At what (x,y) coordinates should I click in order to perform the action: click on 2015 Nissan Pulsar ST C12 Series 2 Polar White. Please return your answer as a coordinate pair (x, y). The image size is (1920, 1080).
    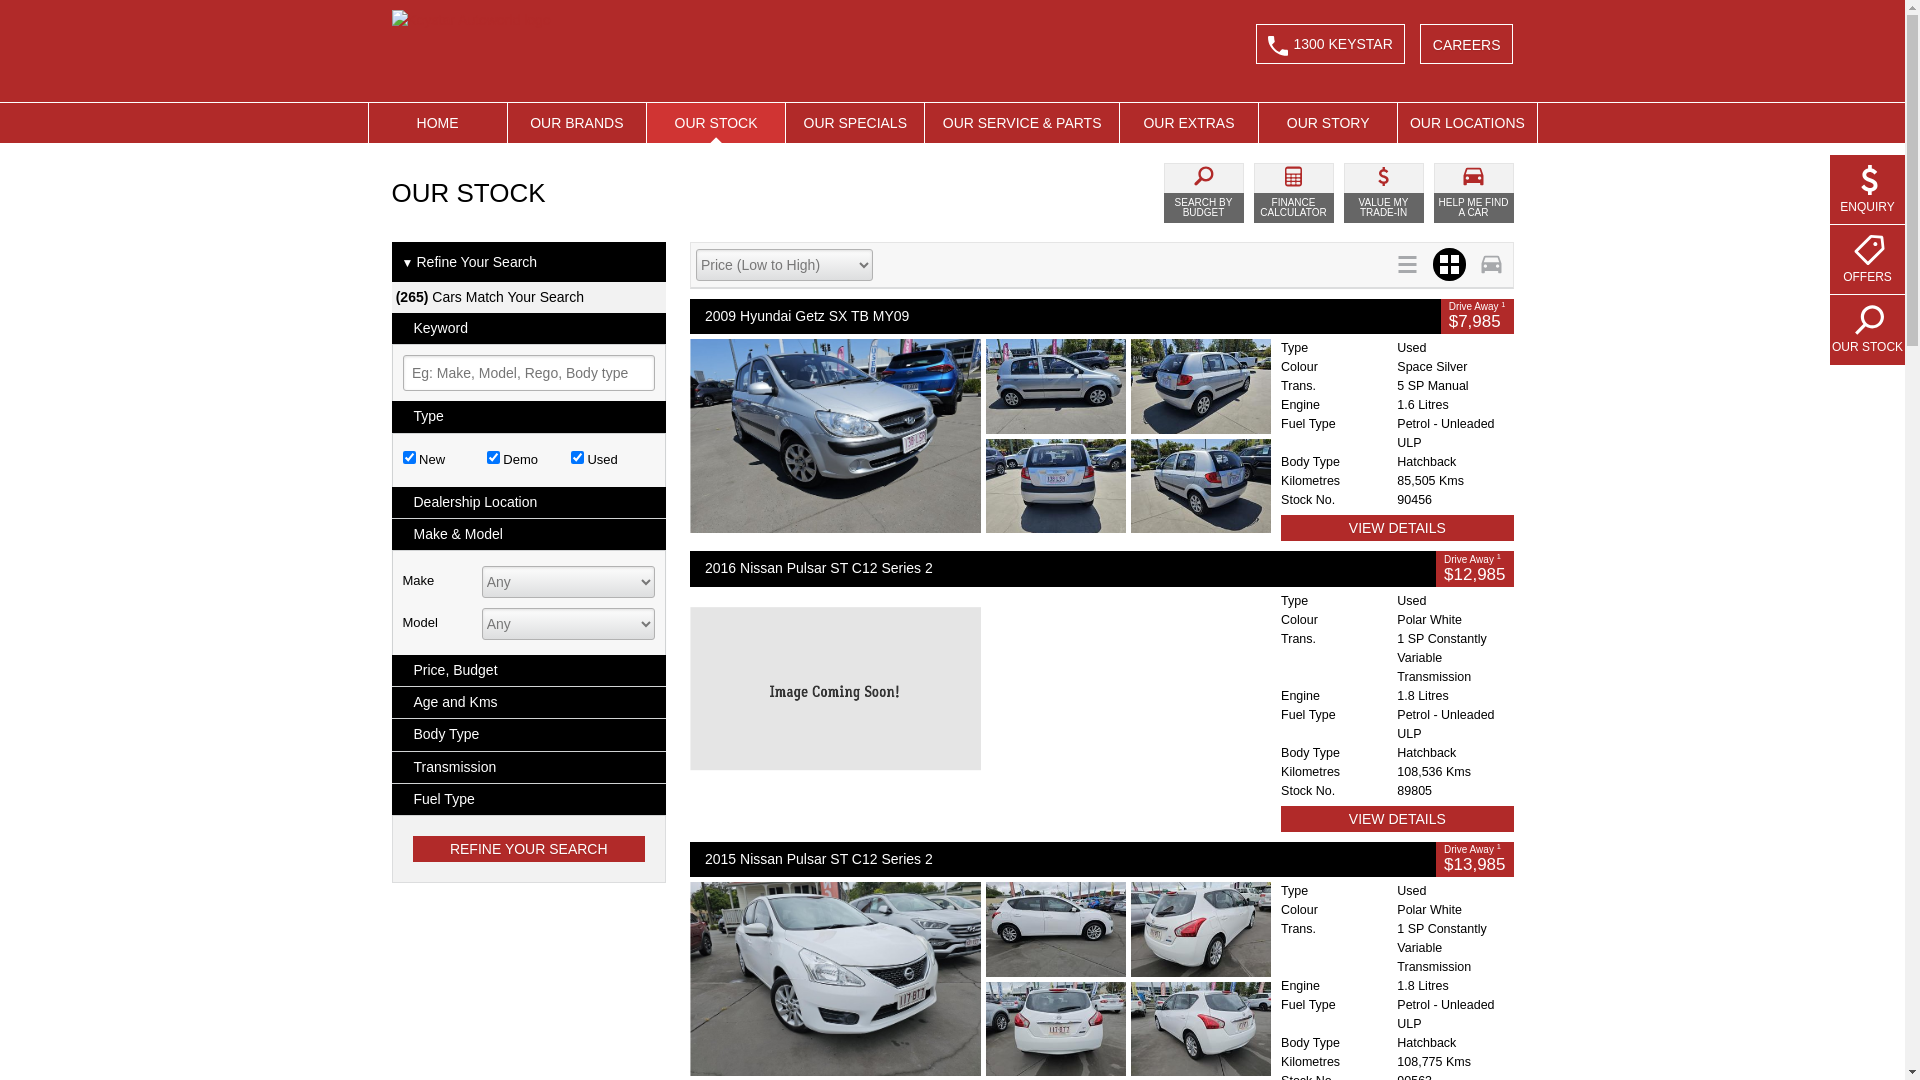
    Looking at the image, I should click on (980, 979).